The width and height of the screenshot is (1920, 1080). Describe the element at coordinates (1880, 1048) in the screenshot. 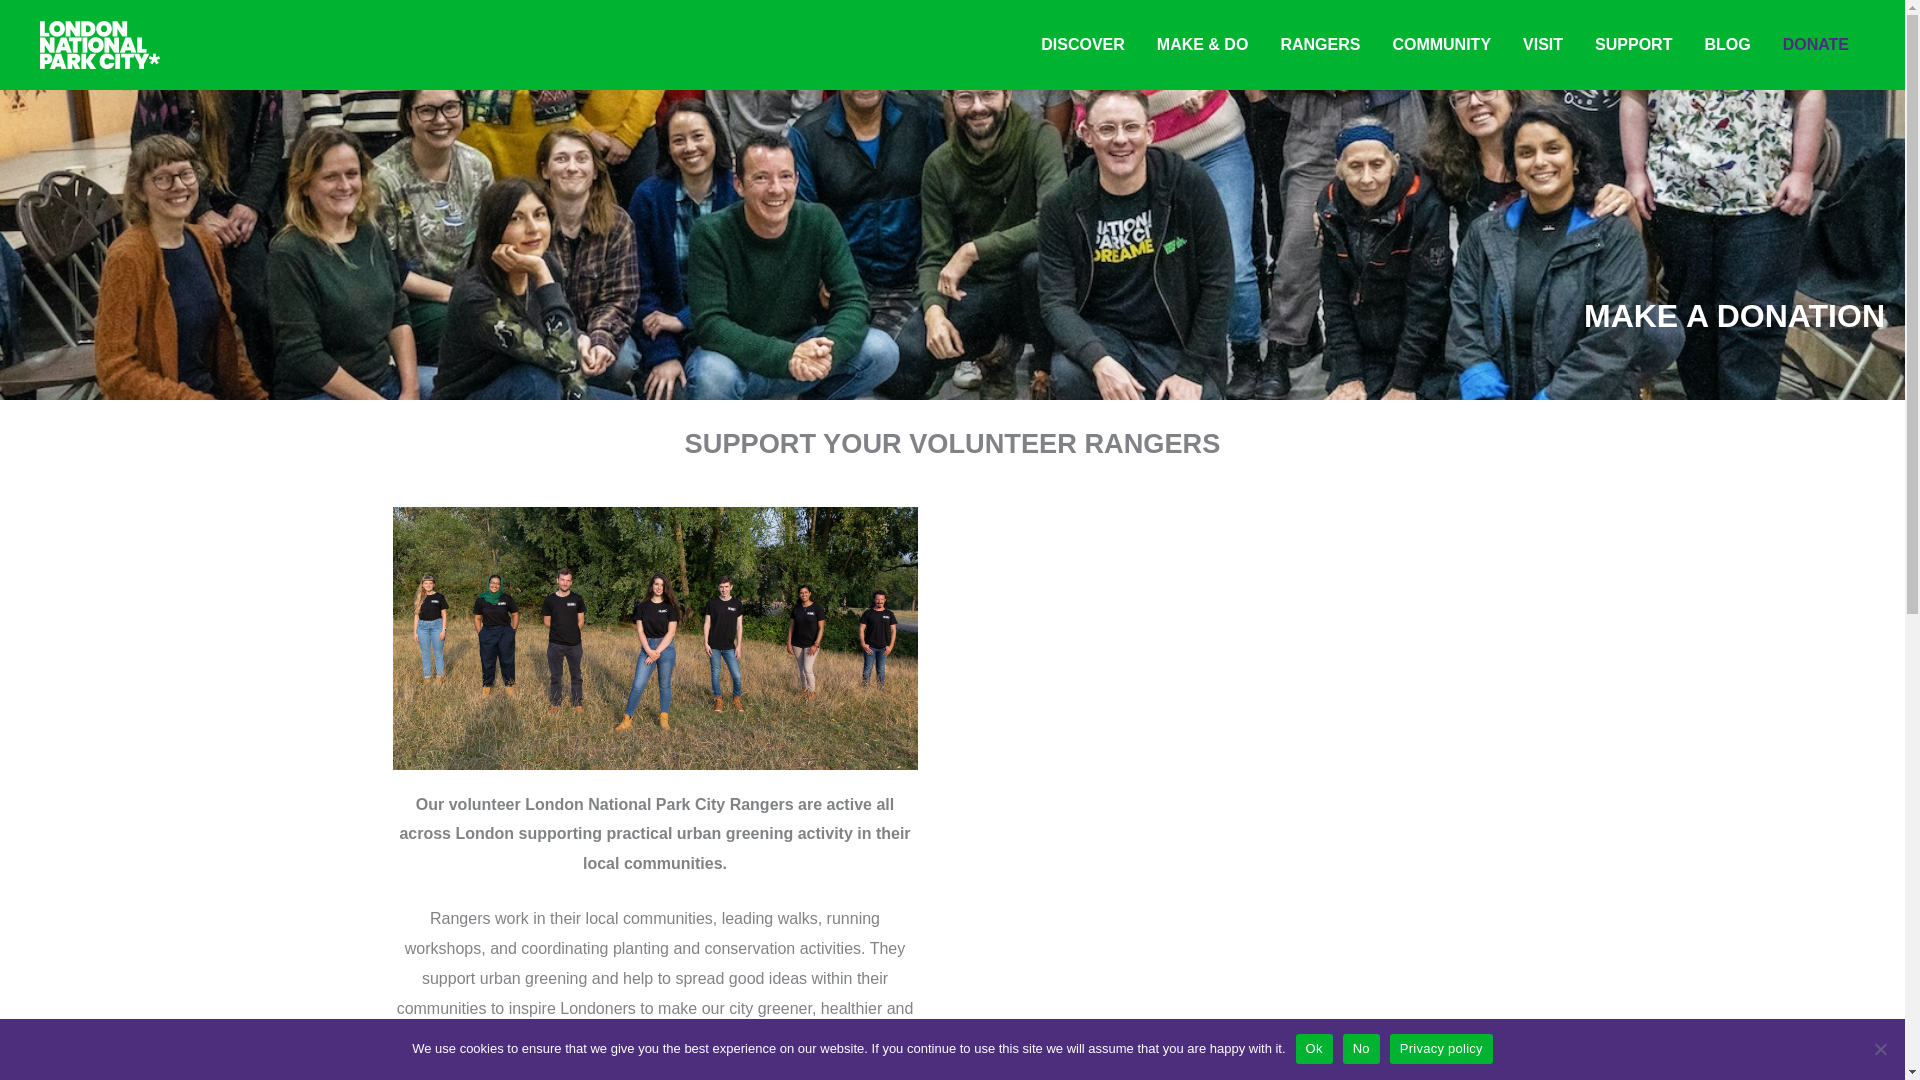

I see `No` at that location.